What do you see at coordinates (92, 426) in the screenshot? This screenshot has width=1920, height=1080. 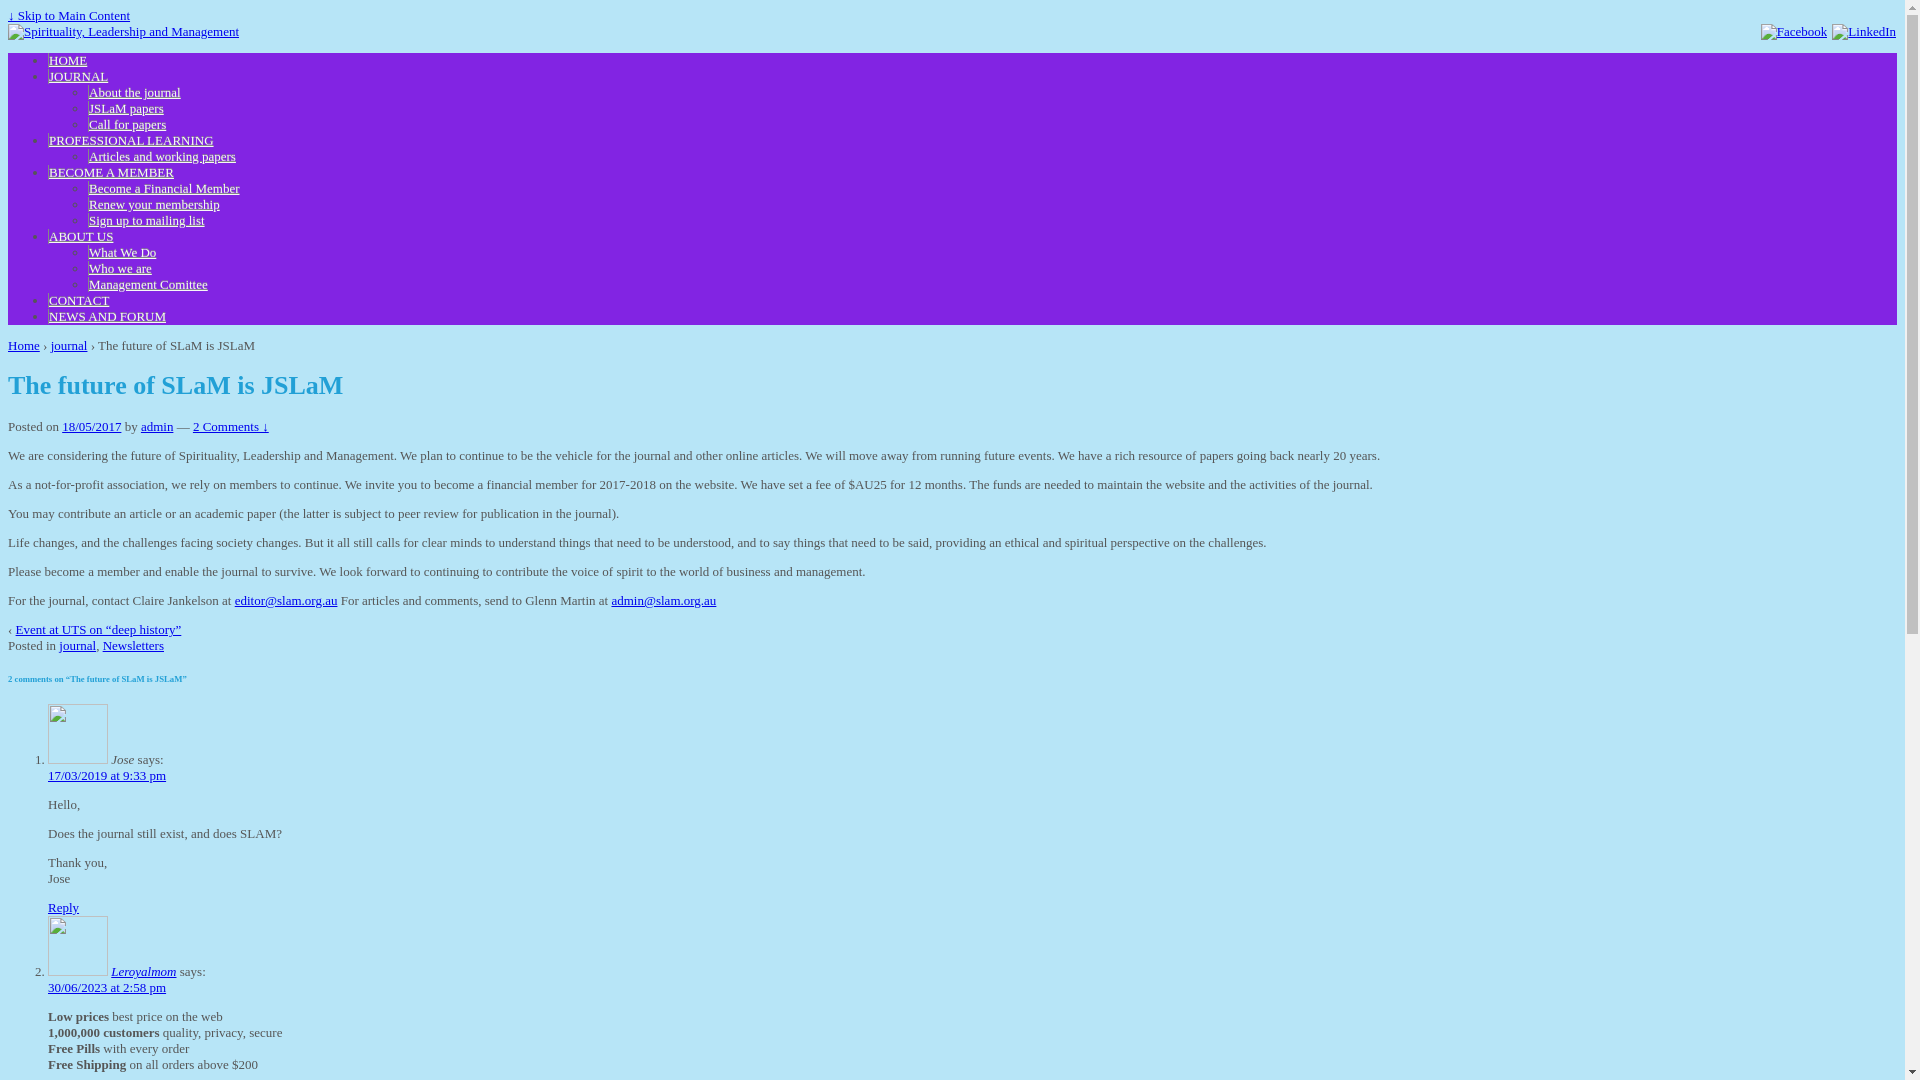 I see `18/05/2017` at bounding box center [92, 426].